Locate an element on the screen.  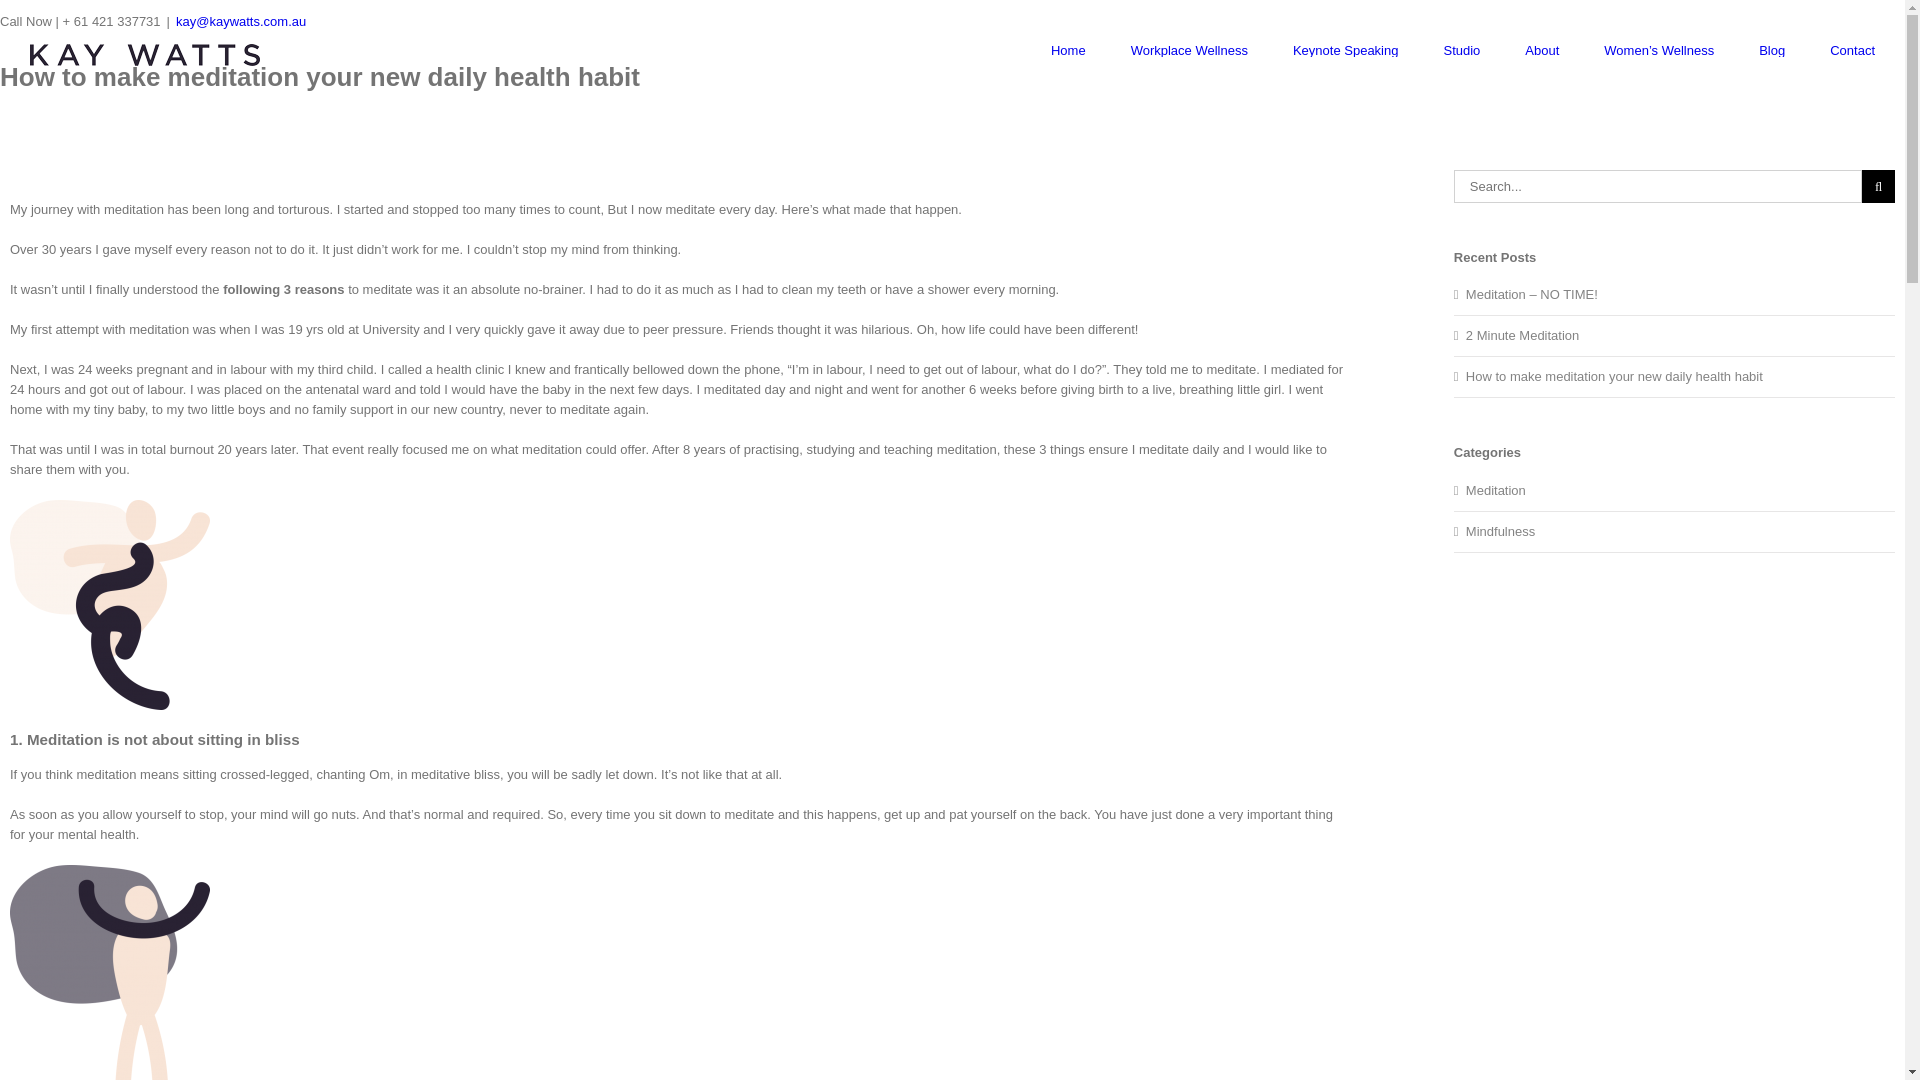
How to make meditation your new daily health habit is located at coordinates (1614, 376).